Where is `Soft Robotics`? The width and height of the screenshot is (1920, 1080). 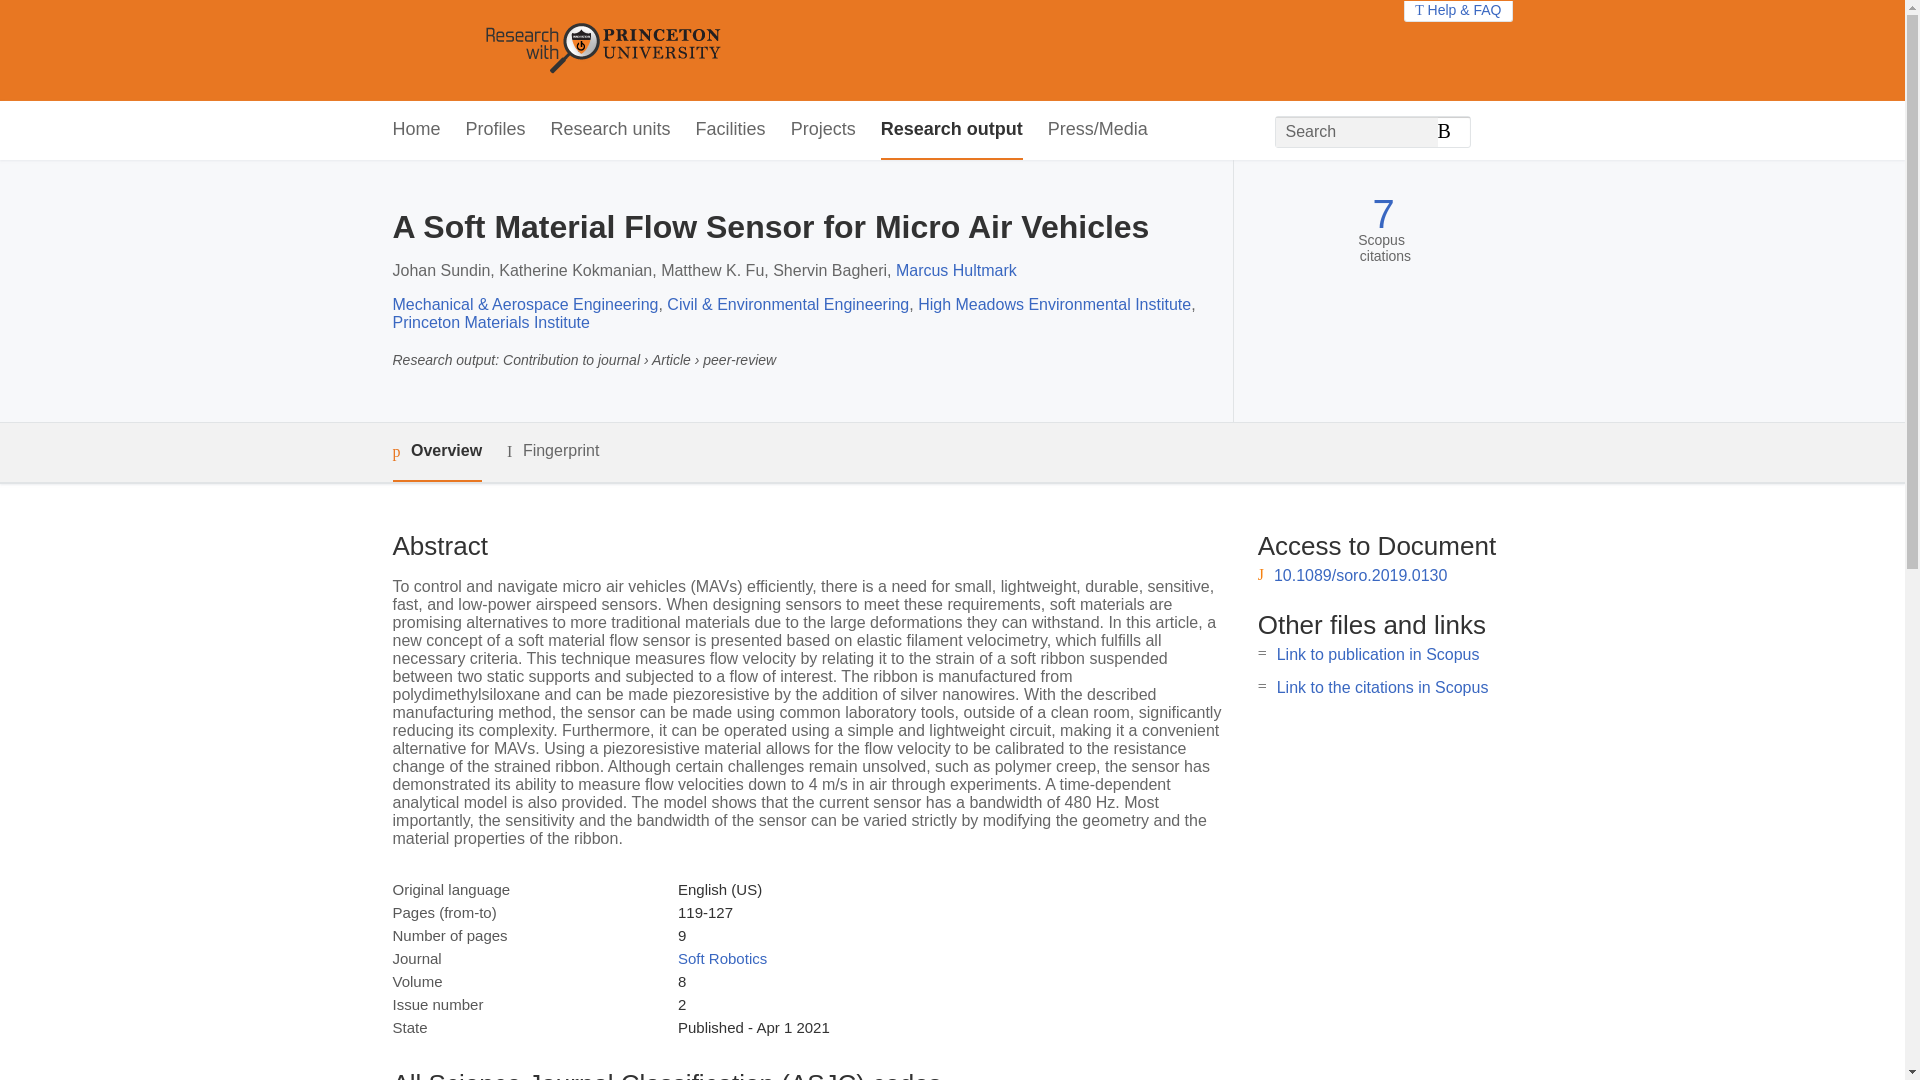
Soft Robotics is located at coordinates (722, 958).